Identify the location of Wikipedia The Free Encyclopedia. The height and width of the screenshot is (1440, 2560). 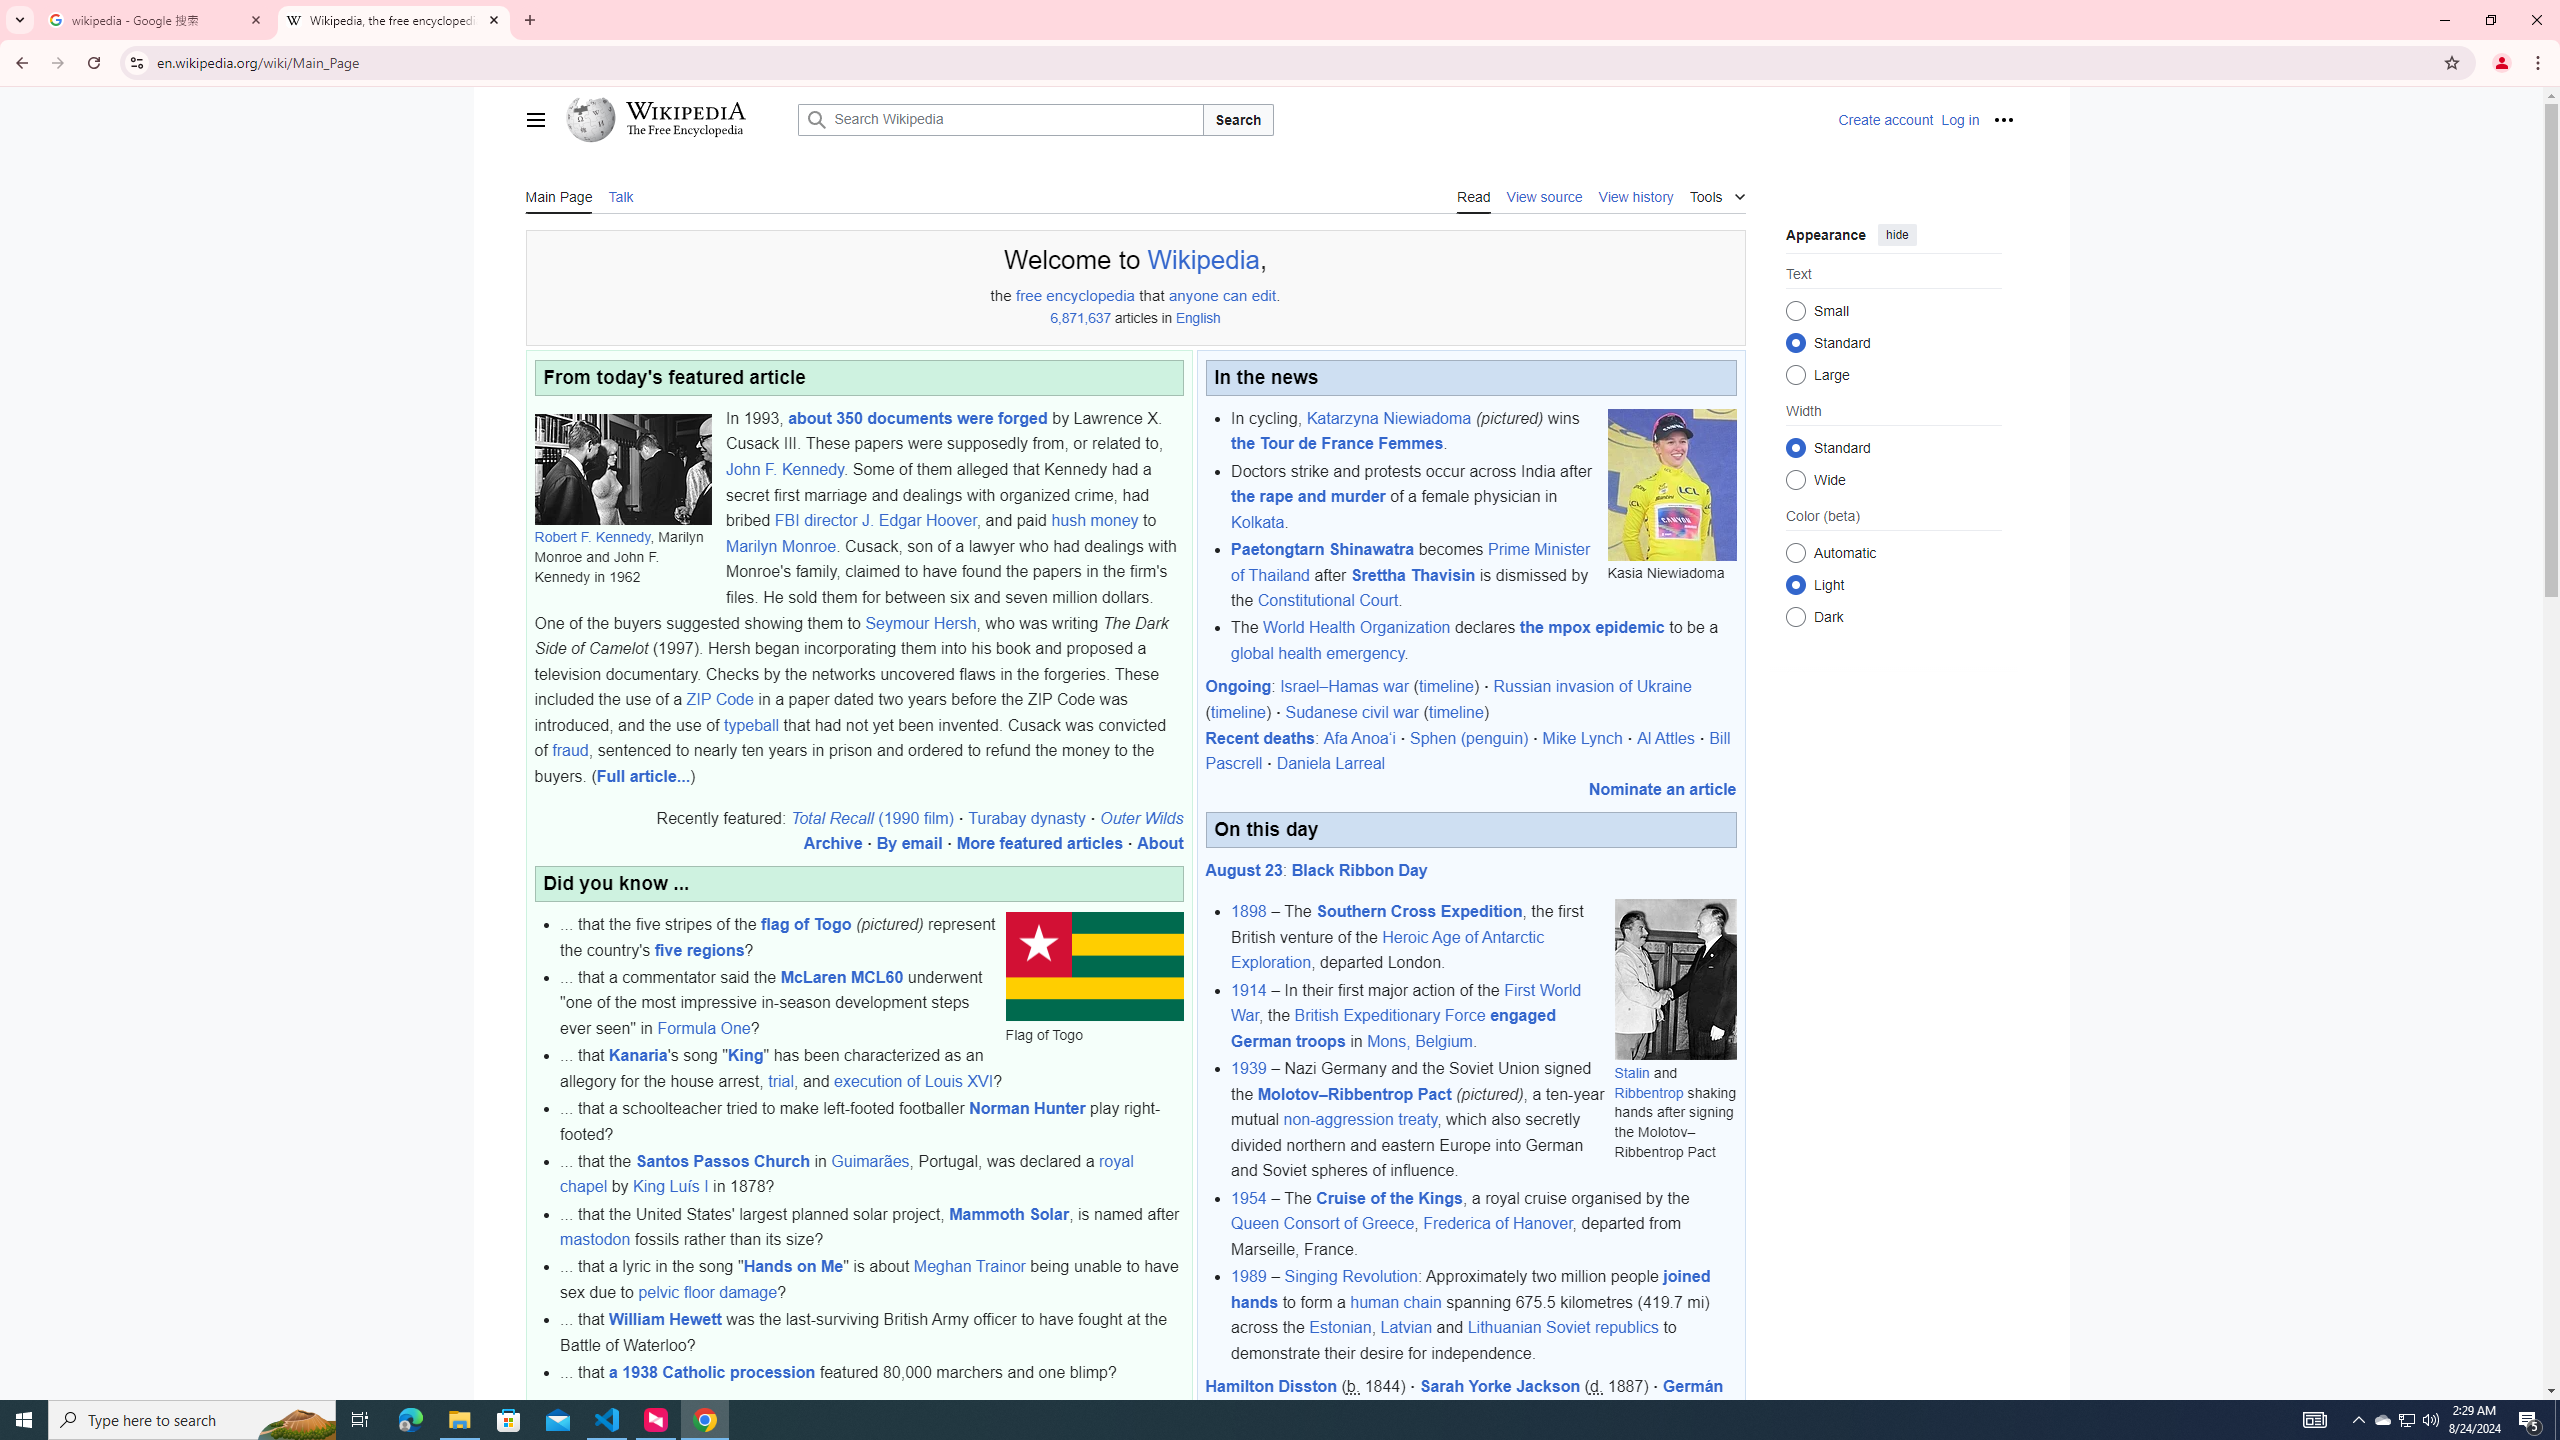
(676, 120).